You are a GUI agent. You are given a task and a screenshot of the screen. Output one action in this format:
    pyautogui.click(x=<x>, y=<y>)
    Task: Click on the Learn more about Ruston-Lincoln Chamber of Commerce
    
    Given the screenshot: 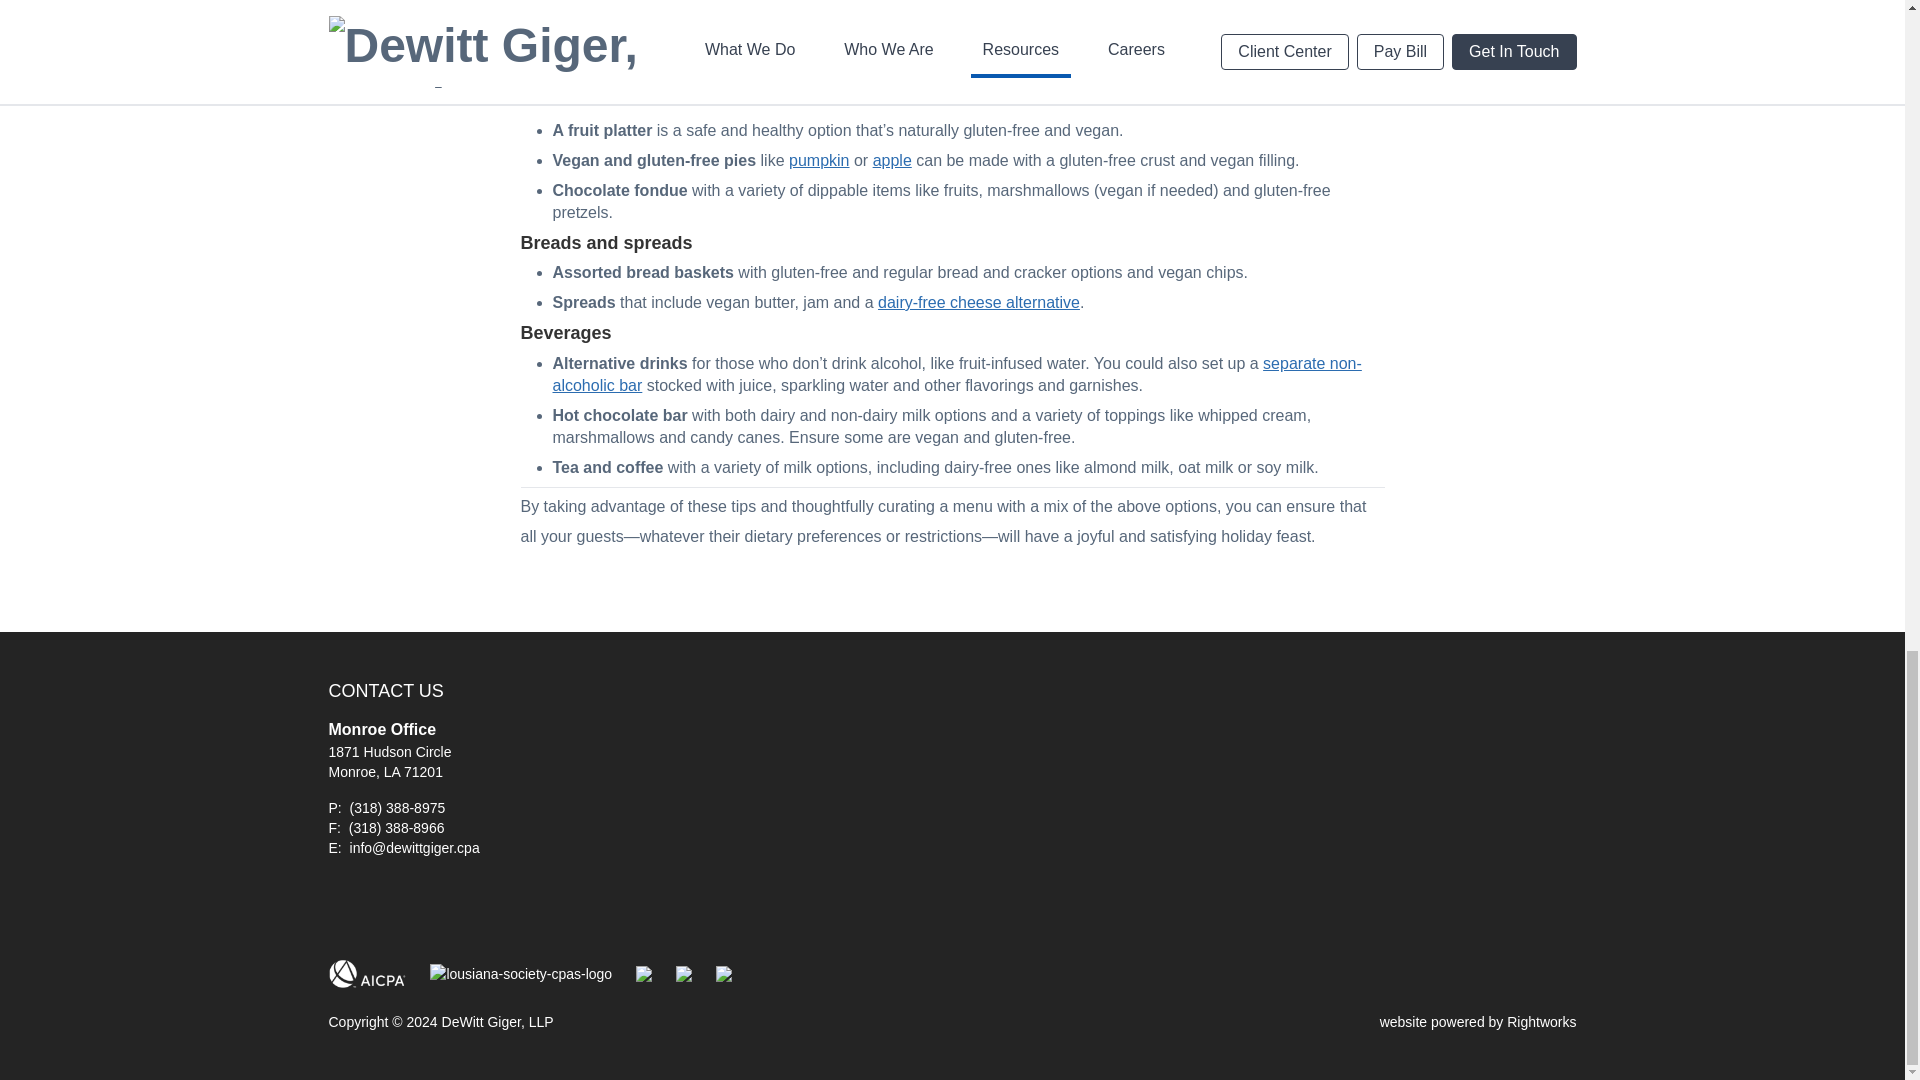 What is the action you would take?
    pyautogui.click(x=724, y=973)
    